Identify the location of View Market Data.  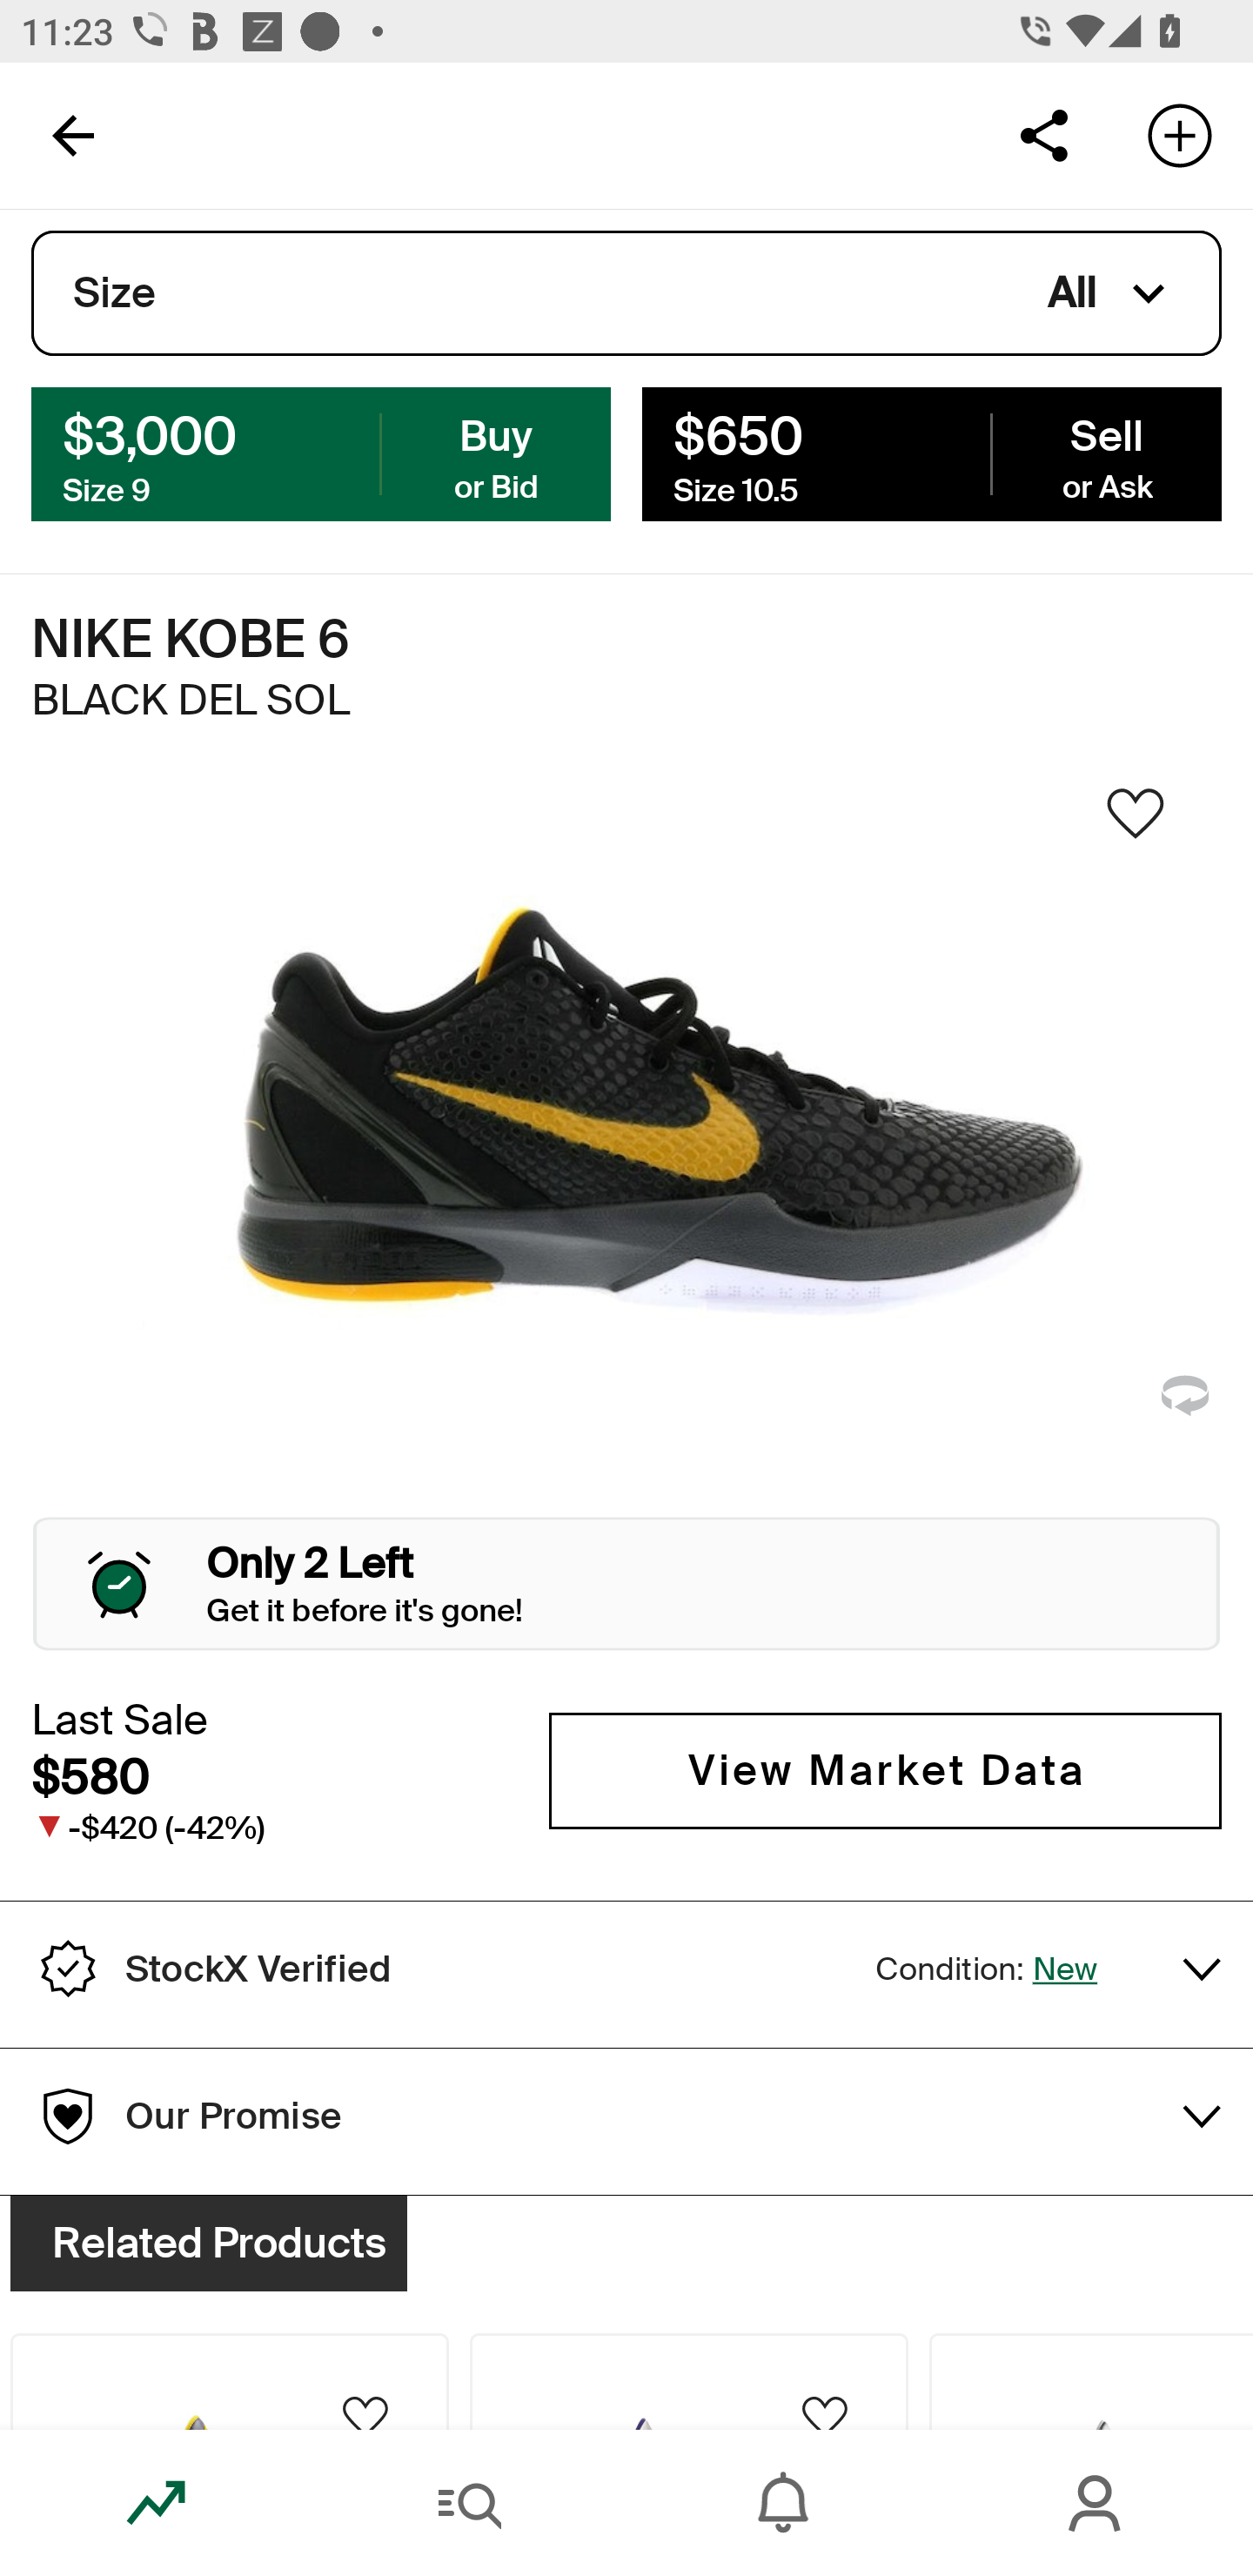
(885, 1770).